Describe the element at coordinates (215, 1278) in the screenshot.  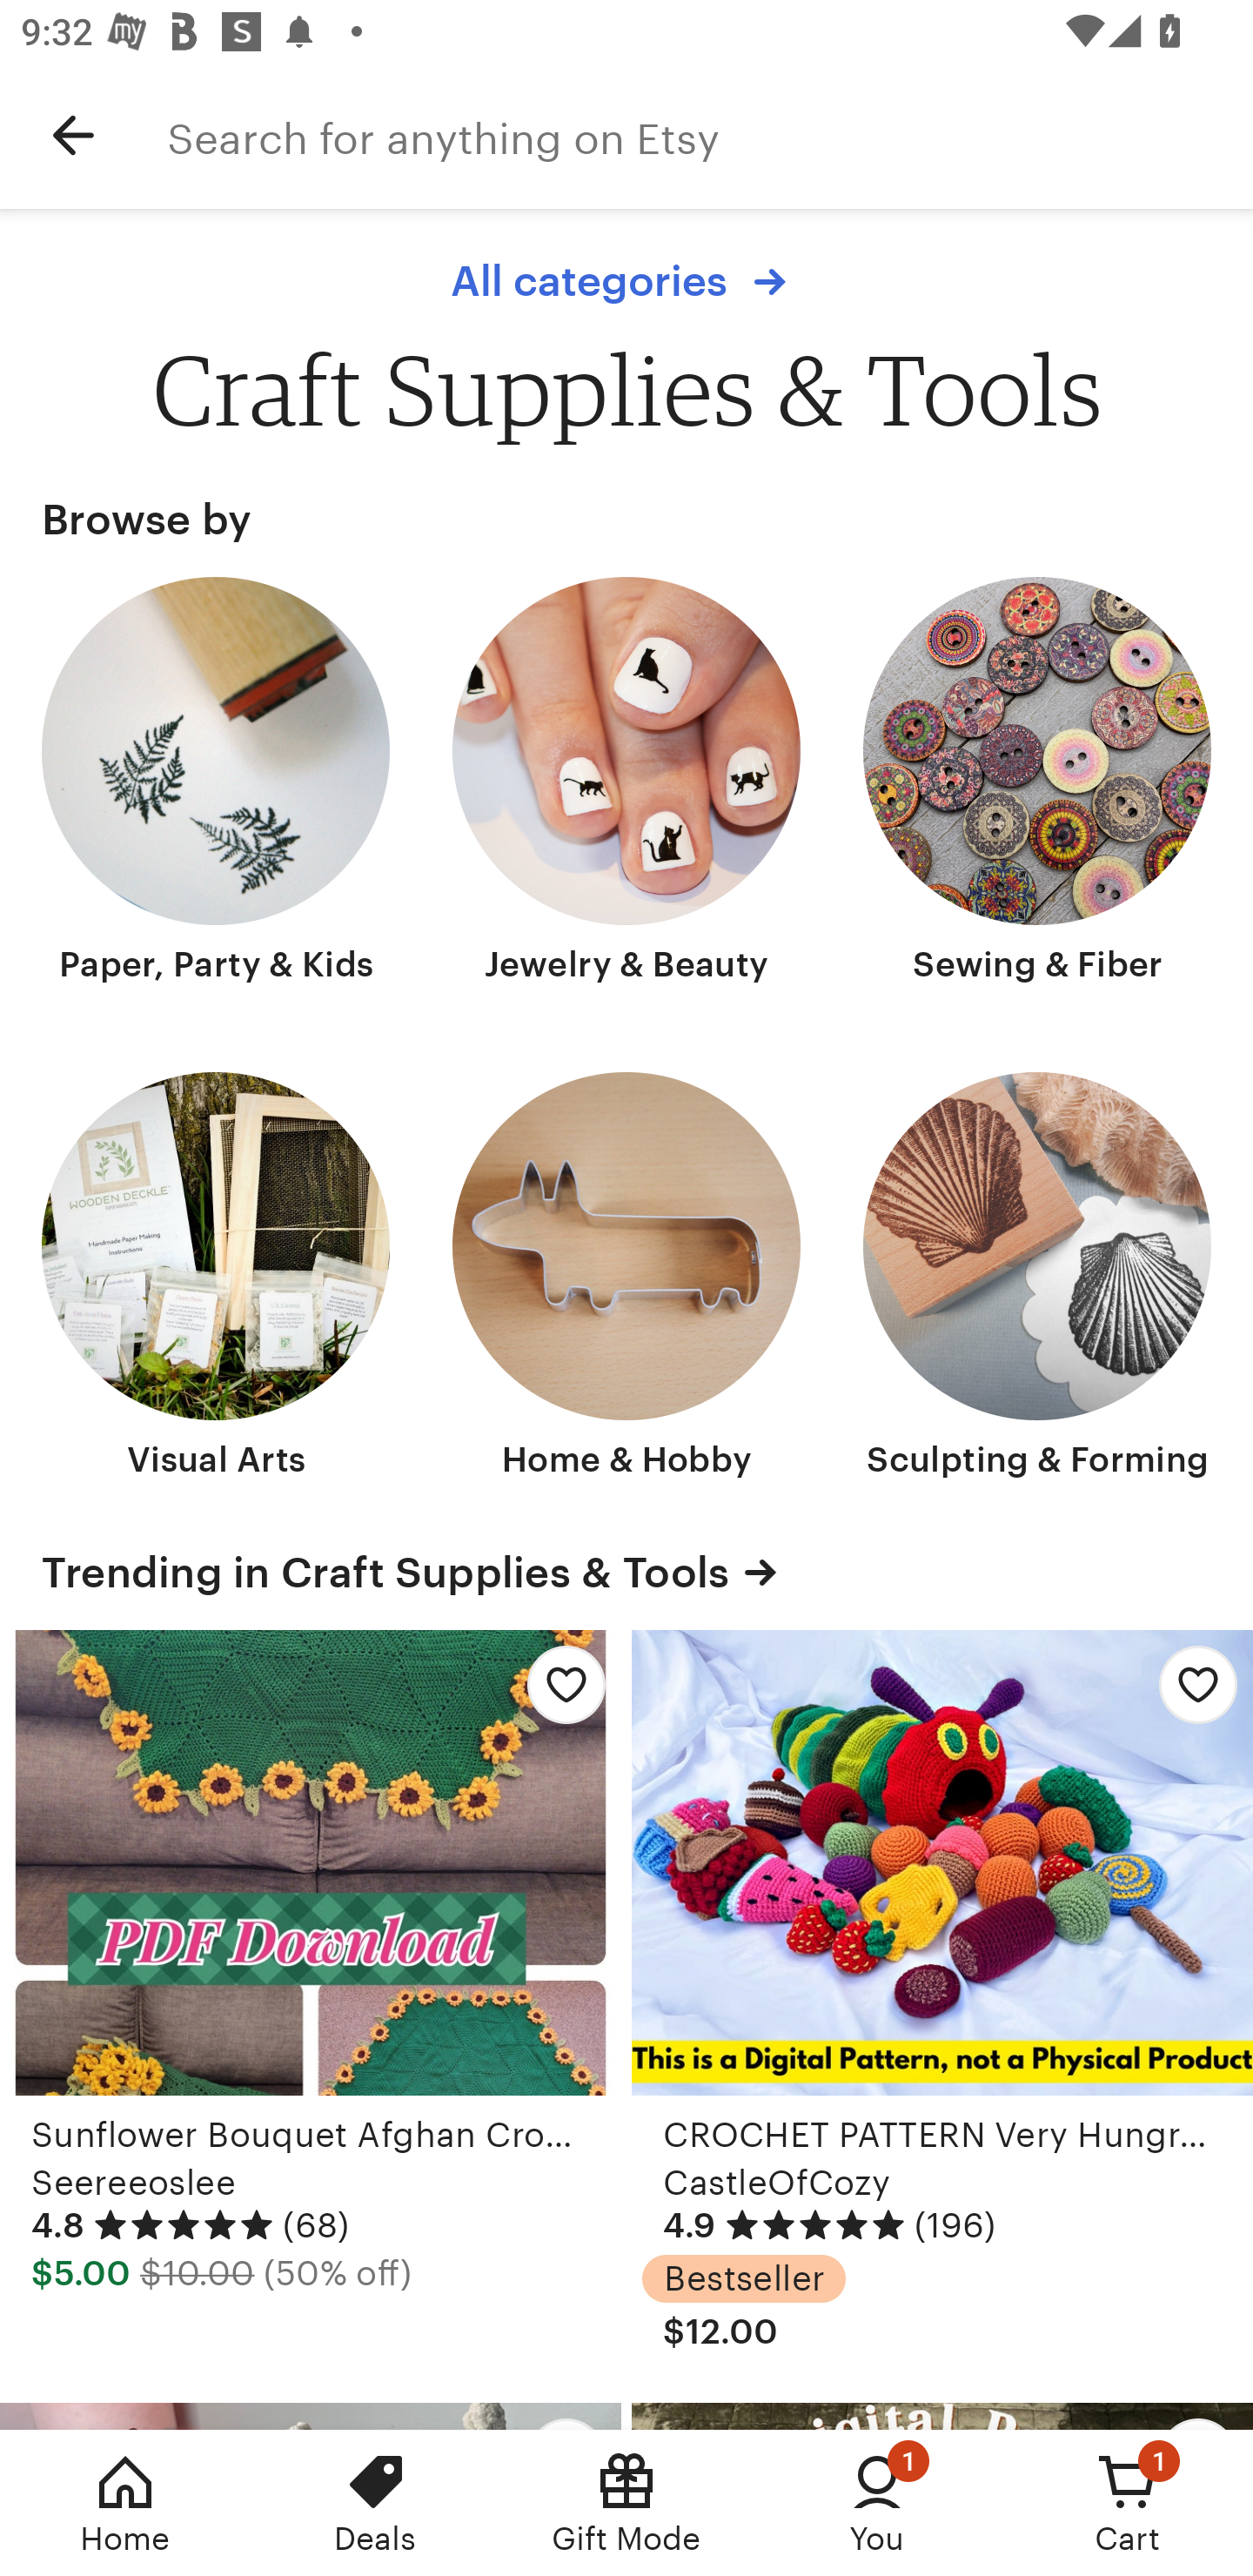
I see `Visual Arts` at that location.